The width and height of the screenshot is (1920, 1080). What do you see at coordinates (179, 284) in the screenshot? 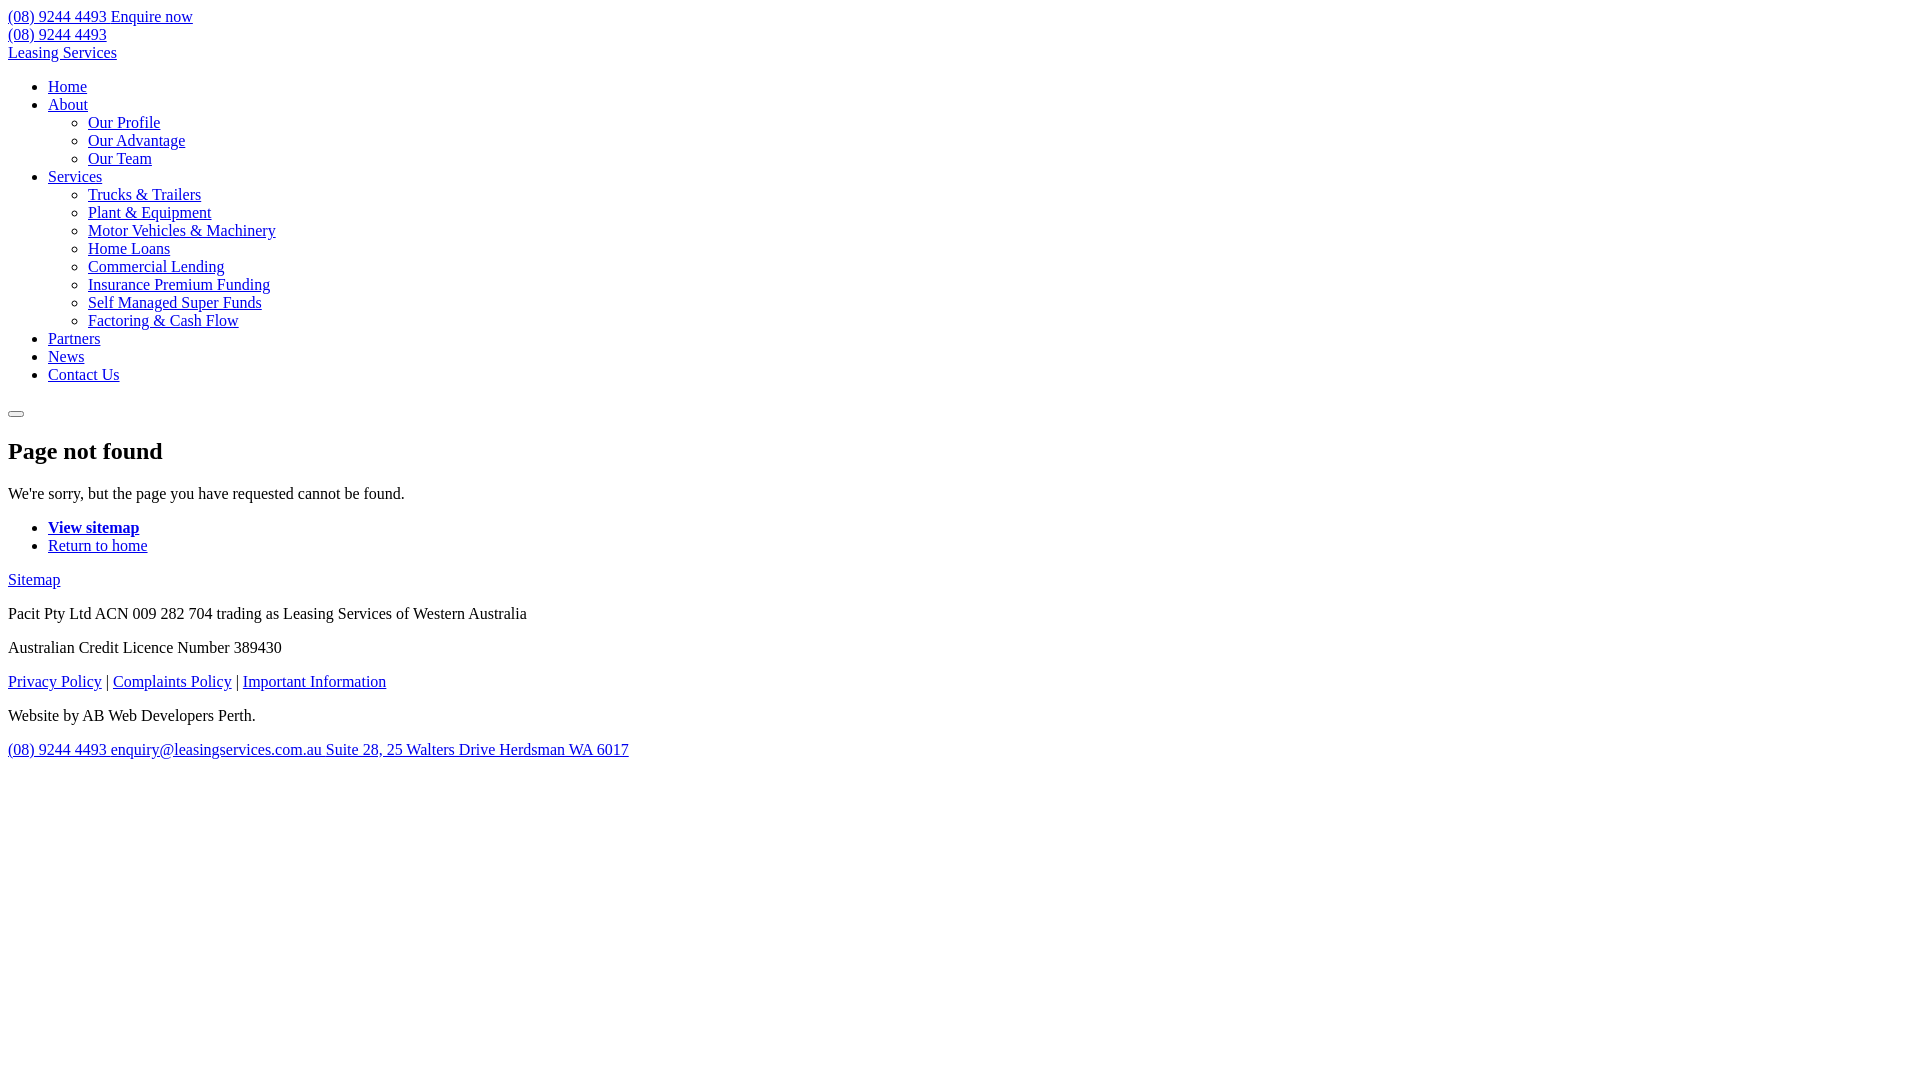
I see `Insurance Premium Funding` at bounding box center [179, 284].